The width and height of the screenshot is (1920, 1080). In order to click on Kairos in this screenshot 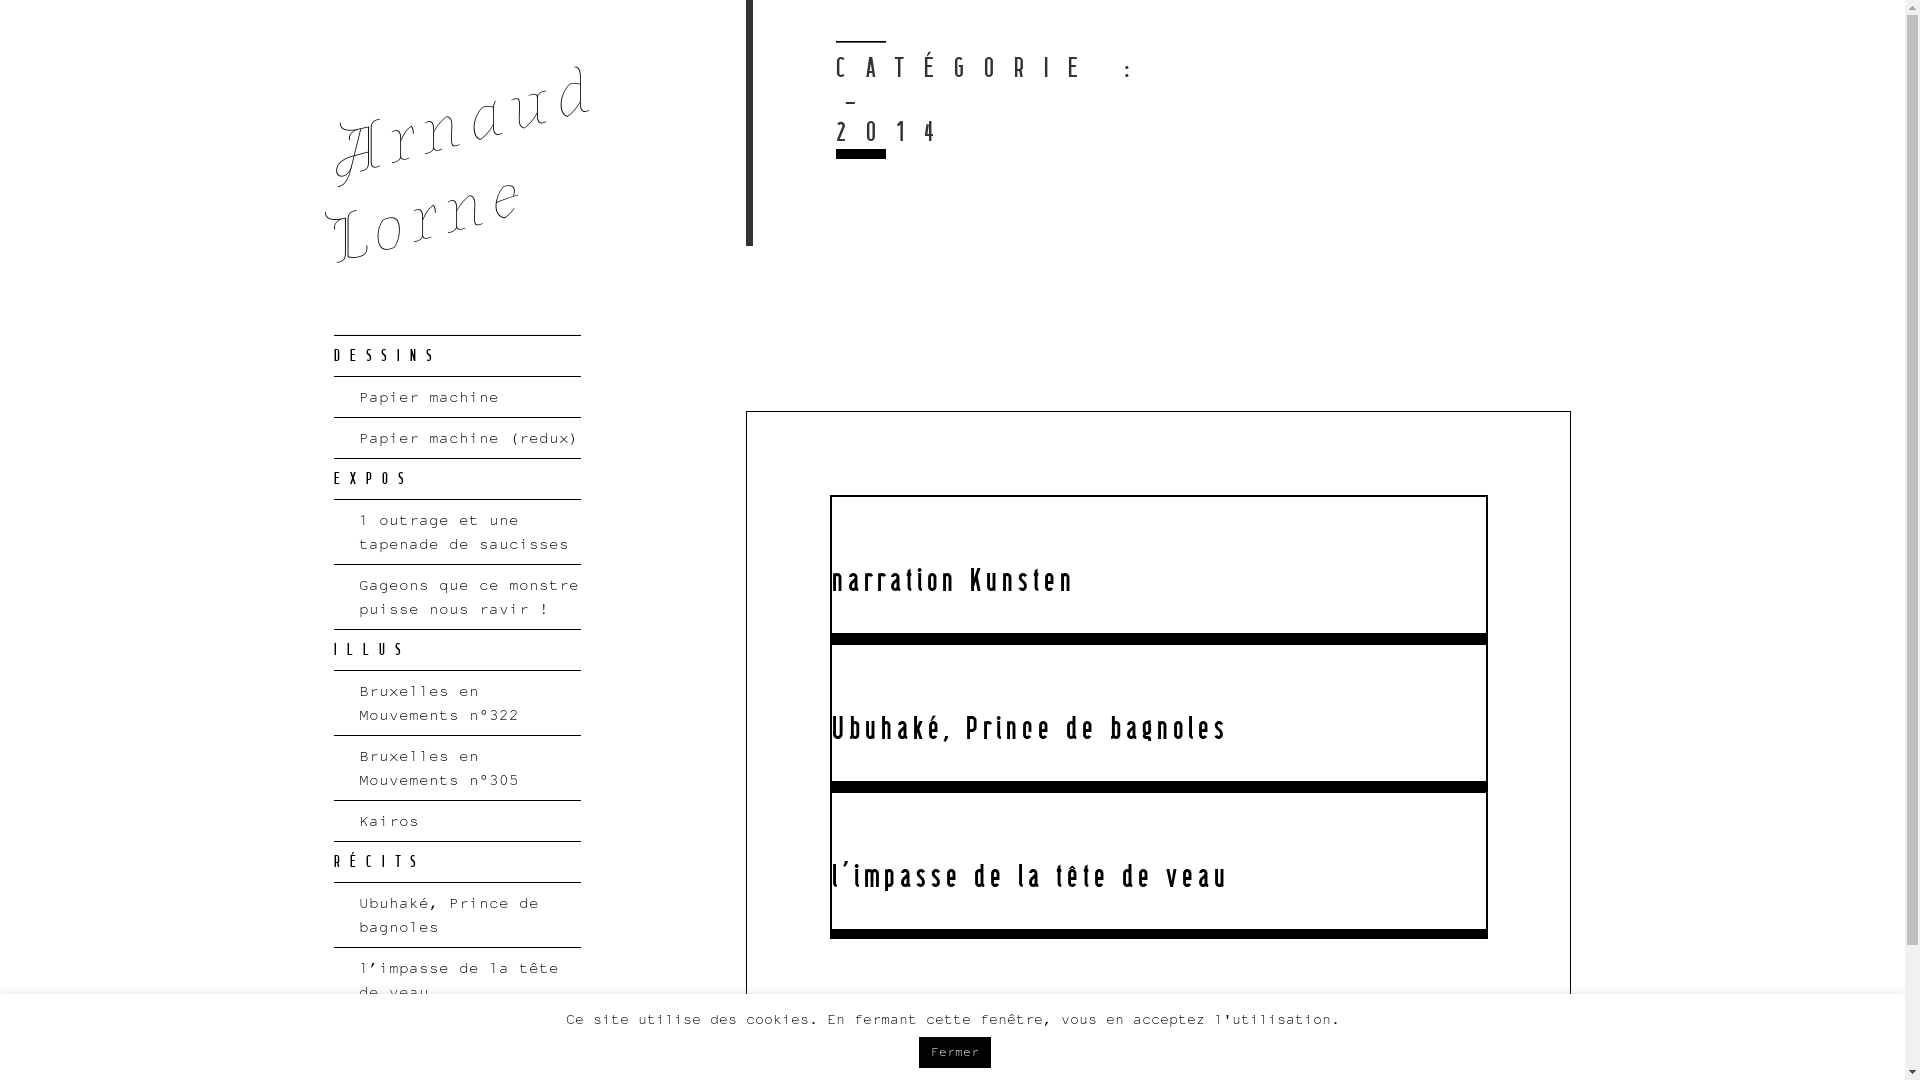, I will do `click(458, 821)`.